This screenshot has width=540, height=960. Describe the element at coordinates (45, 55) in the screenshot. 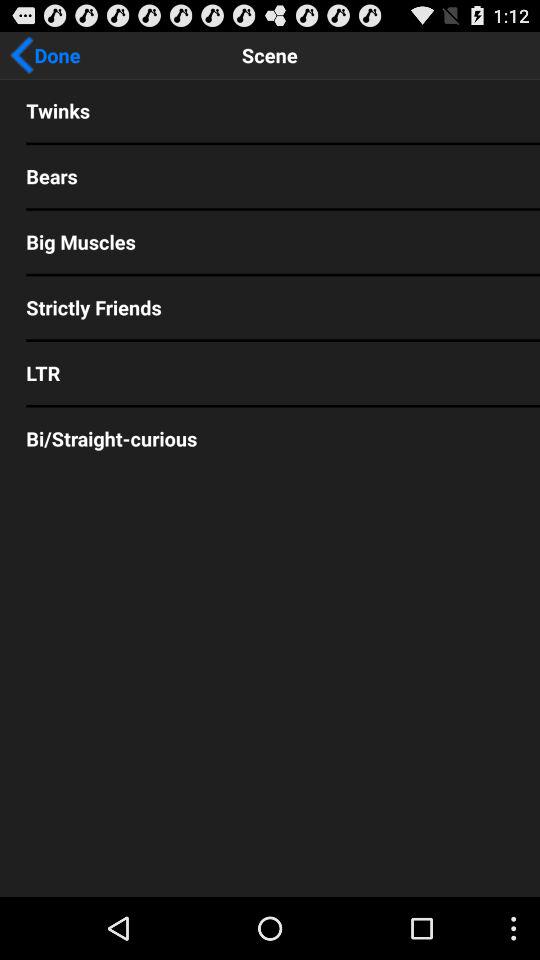

I see `choose app to the left of the scene icon` at that location.